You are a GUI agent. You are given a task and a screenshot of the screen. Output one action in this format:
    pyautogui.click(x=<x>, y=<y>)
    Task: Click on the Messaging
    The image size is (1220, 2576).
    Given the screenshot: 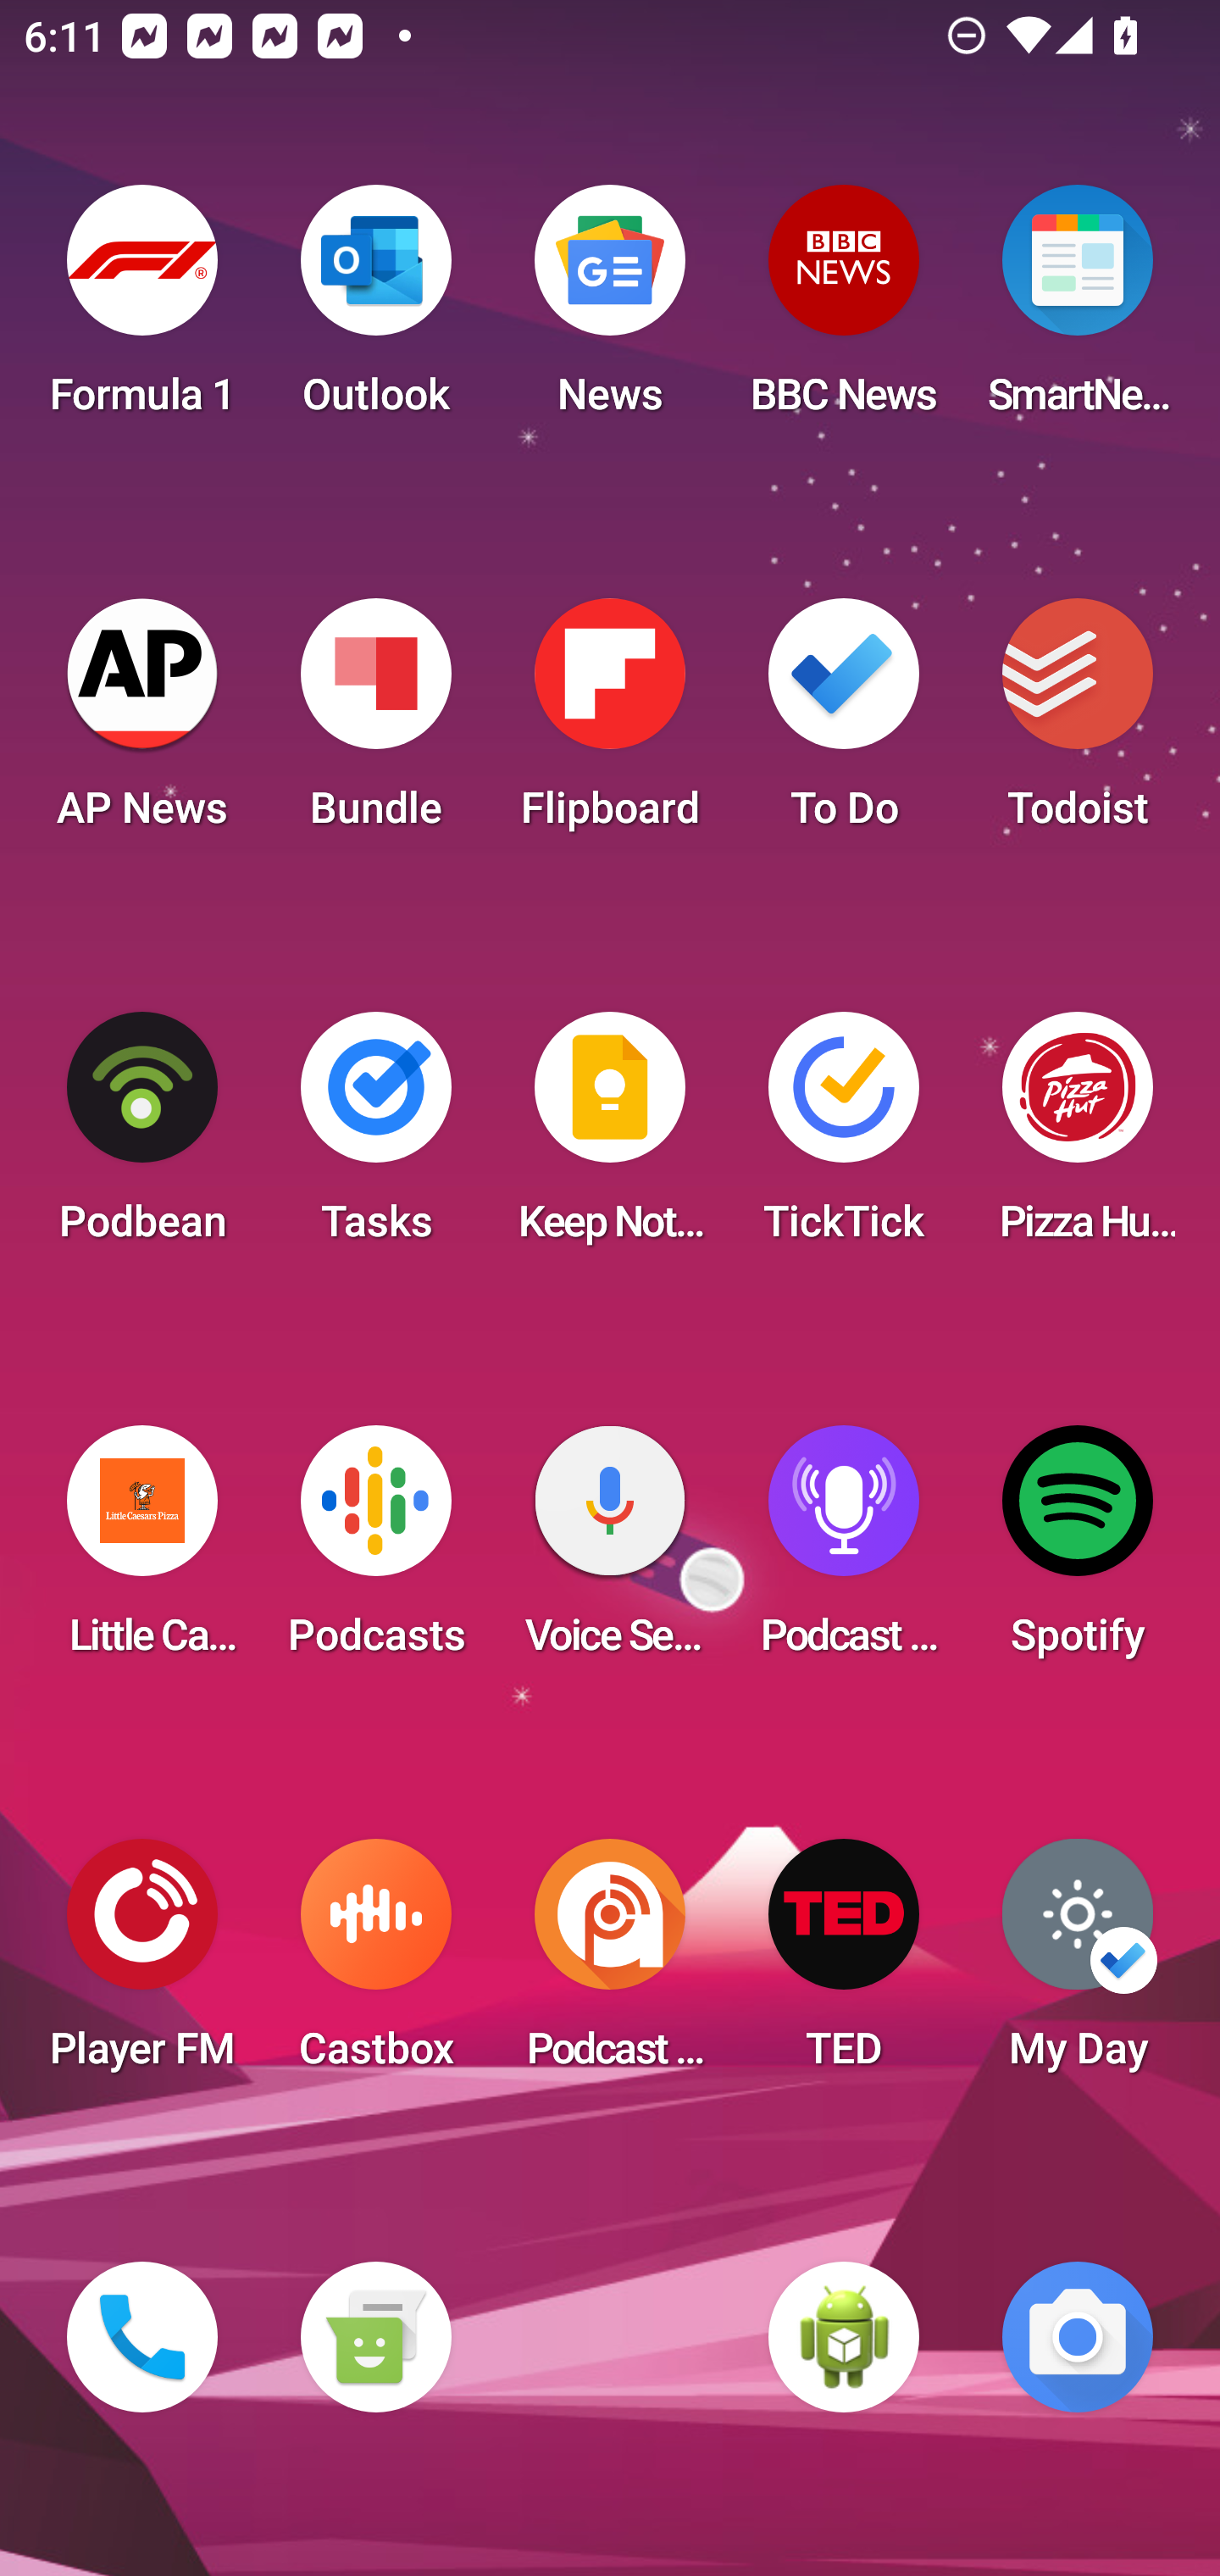 What is the action you would take?
    pyautogui.click(x=375, y=2337)
    